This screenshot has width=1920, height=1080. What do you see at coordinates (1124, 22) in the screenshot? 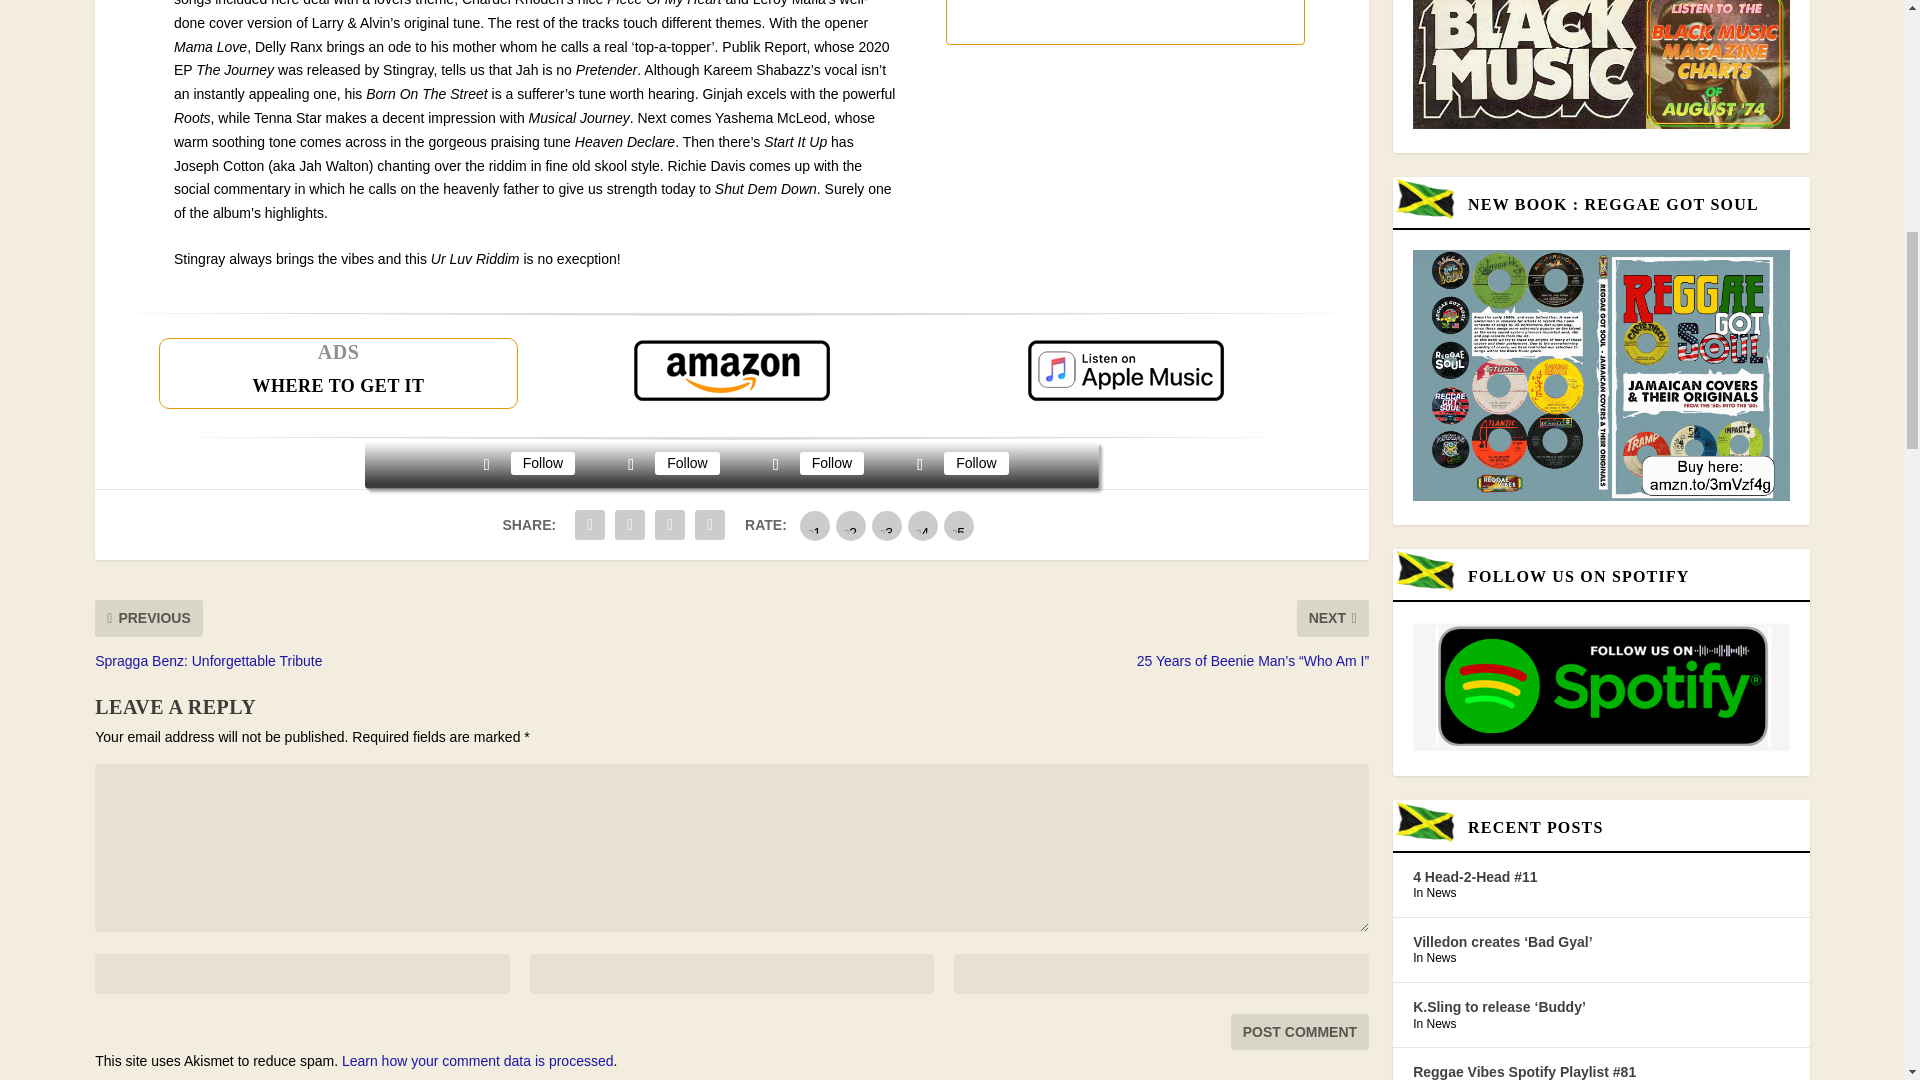
I see `YouTube video player` at bounding box center [1124, 22].